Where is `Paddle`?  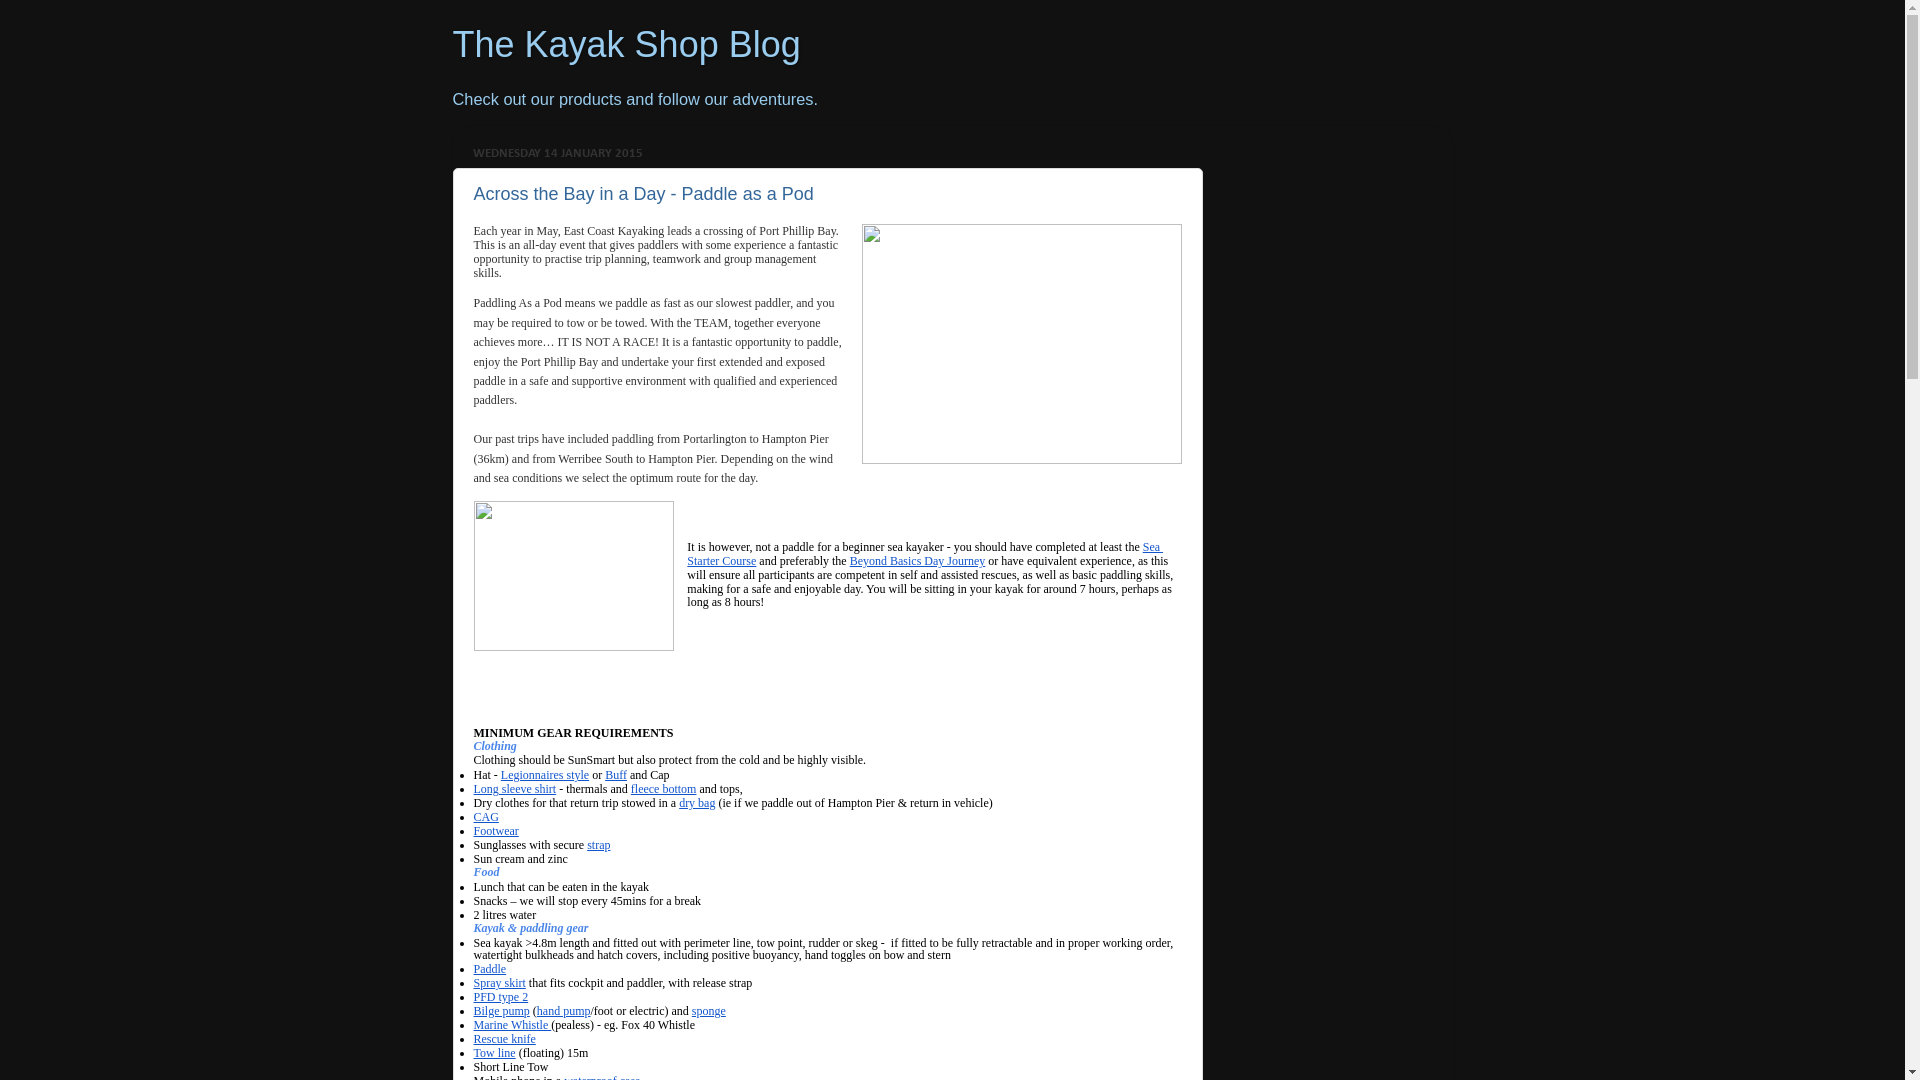 Paddle is located at coordinates (490, 969).